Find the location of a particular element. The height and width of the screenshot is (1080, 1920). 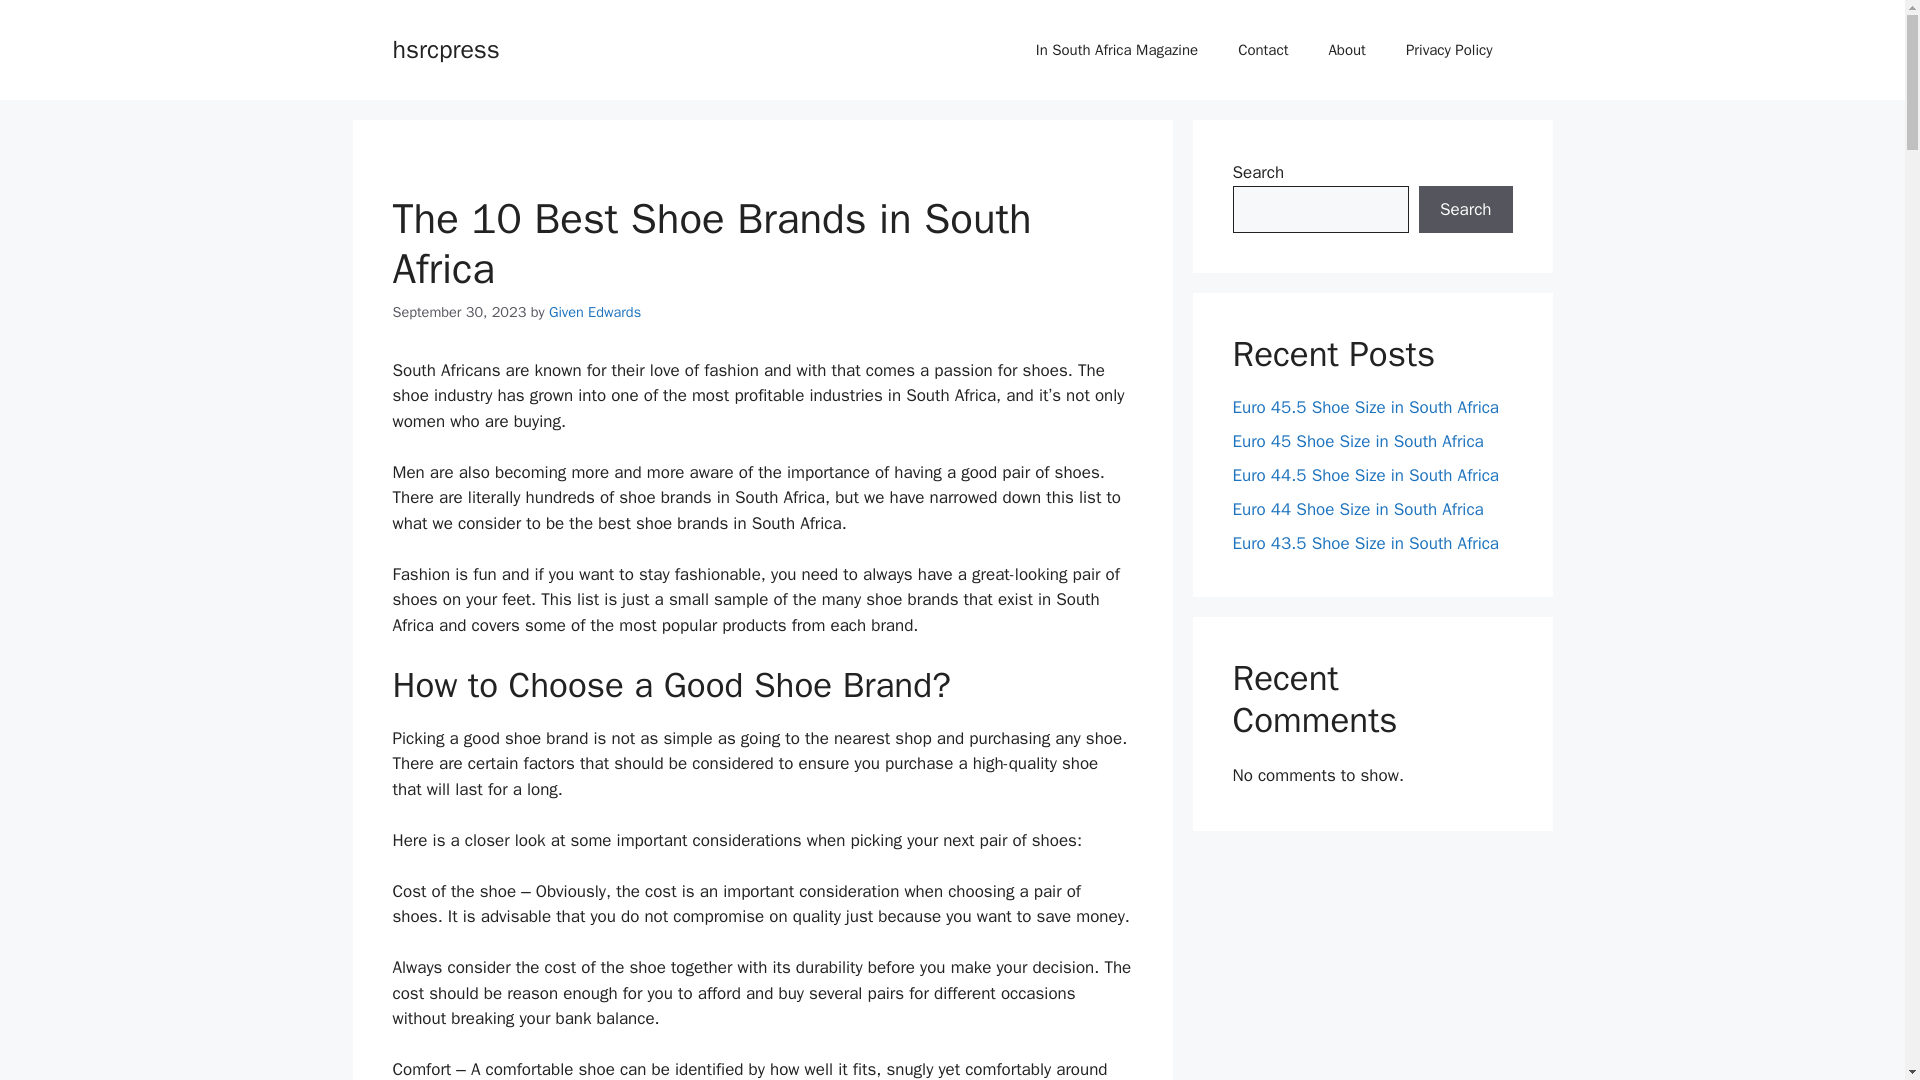

In South Africa Magazine is located at coordinates (1116, 50).